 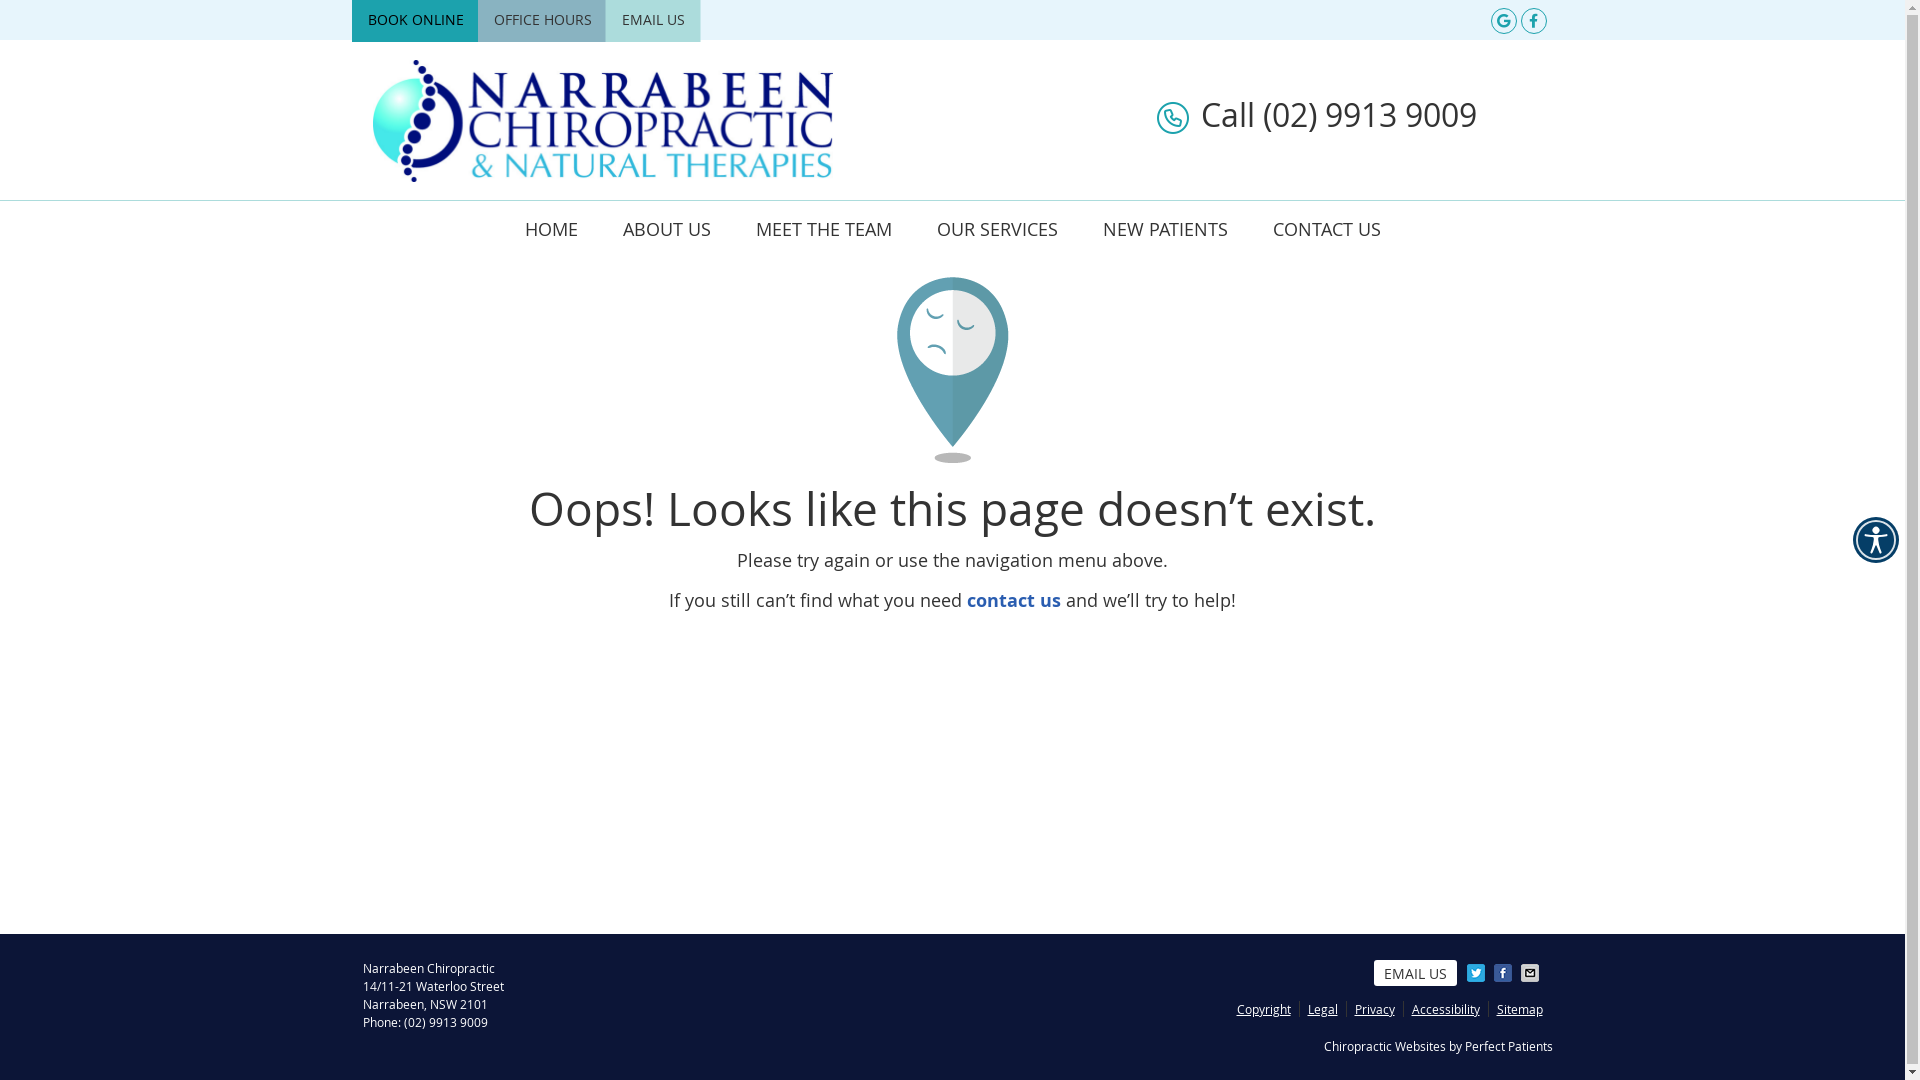 I want to click on Share via Email, so click(x=1531, y=973).